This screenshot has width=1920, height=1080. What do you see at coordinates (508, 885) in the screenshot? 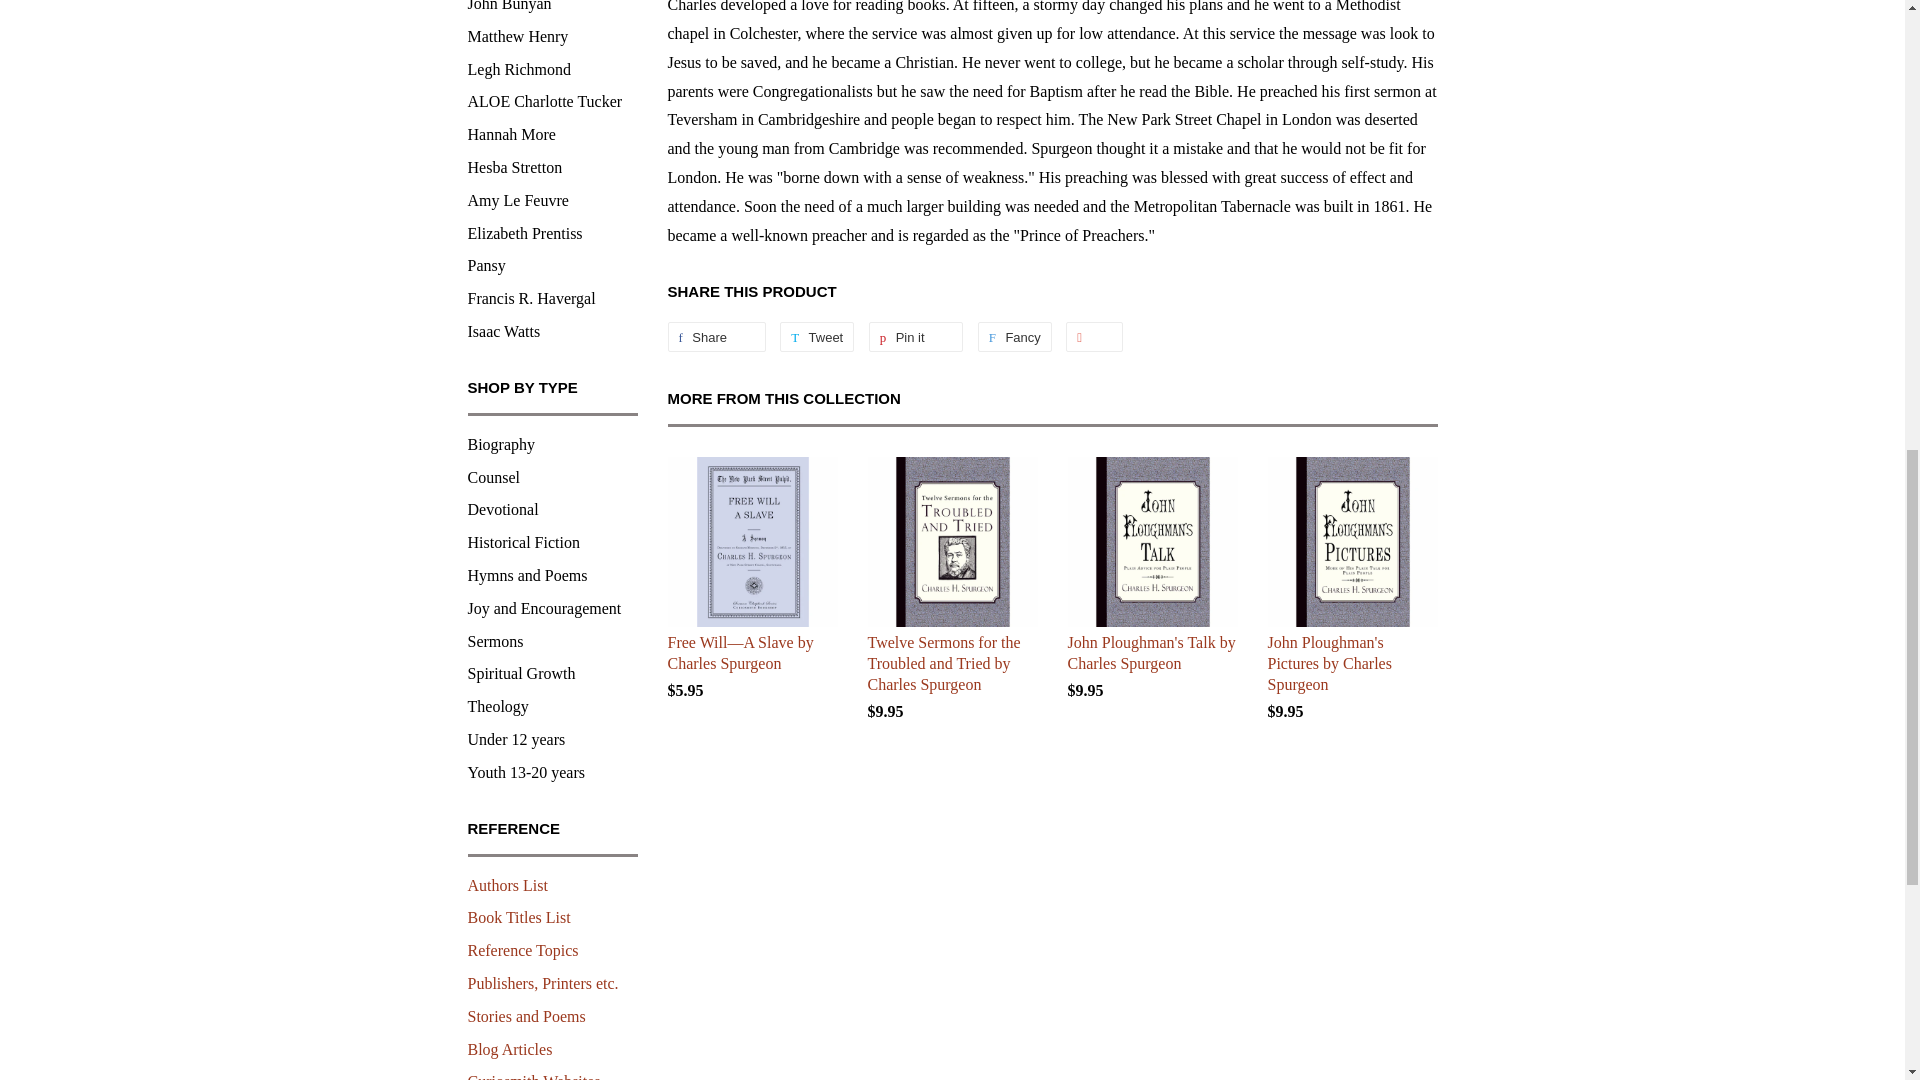
I see `Authors List` at bounding box center [508, 885].